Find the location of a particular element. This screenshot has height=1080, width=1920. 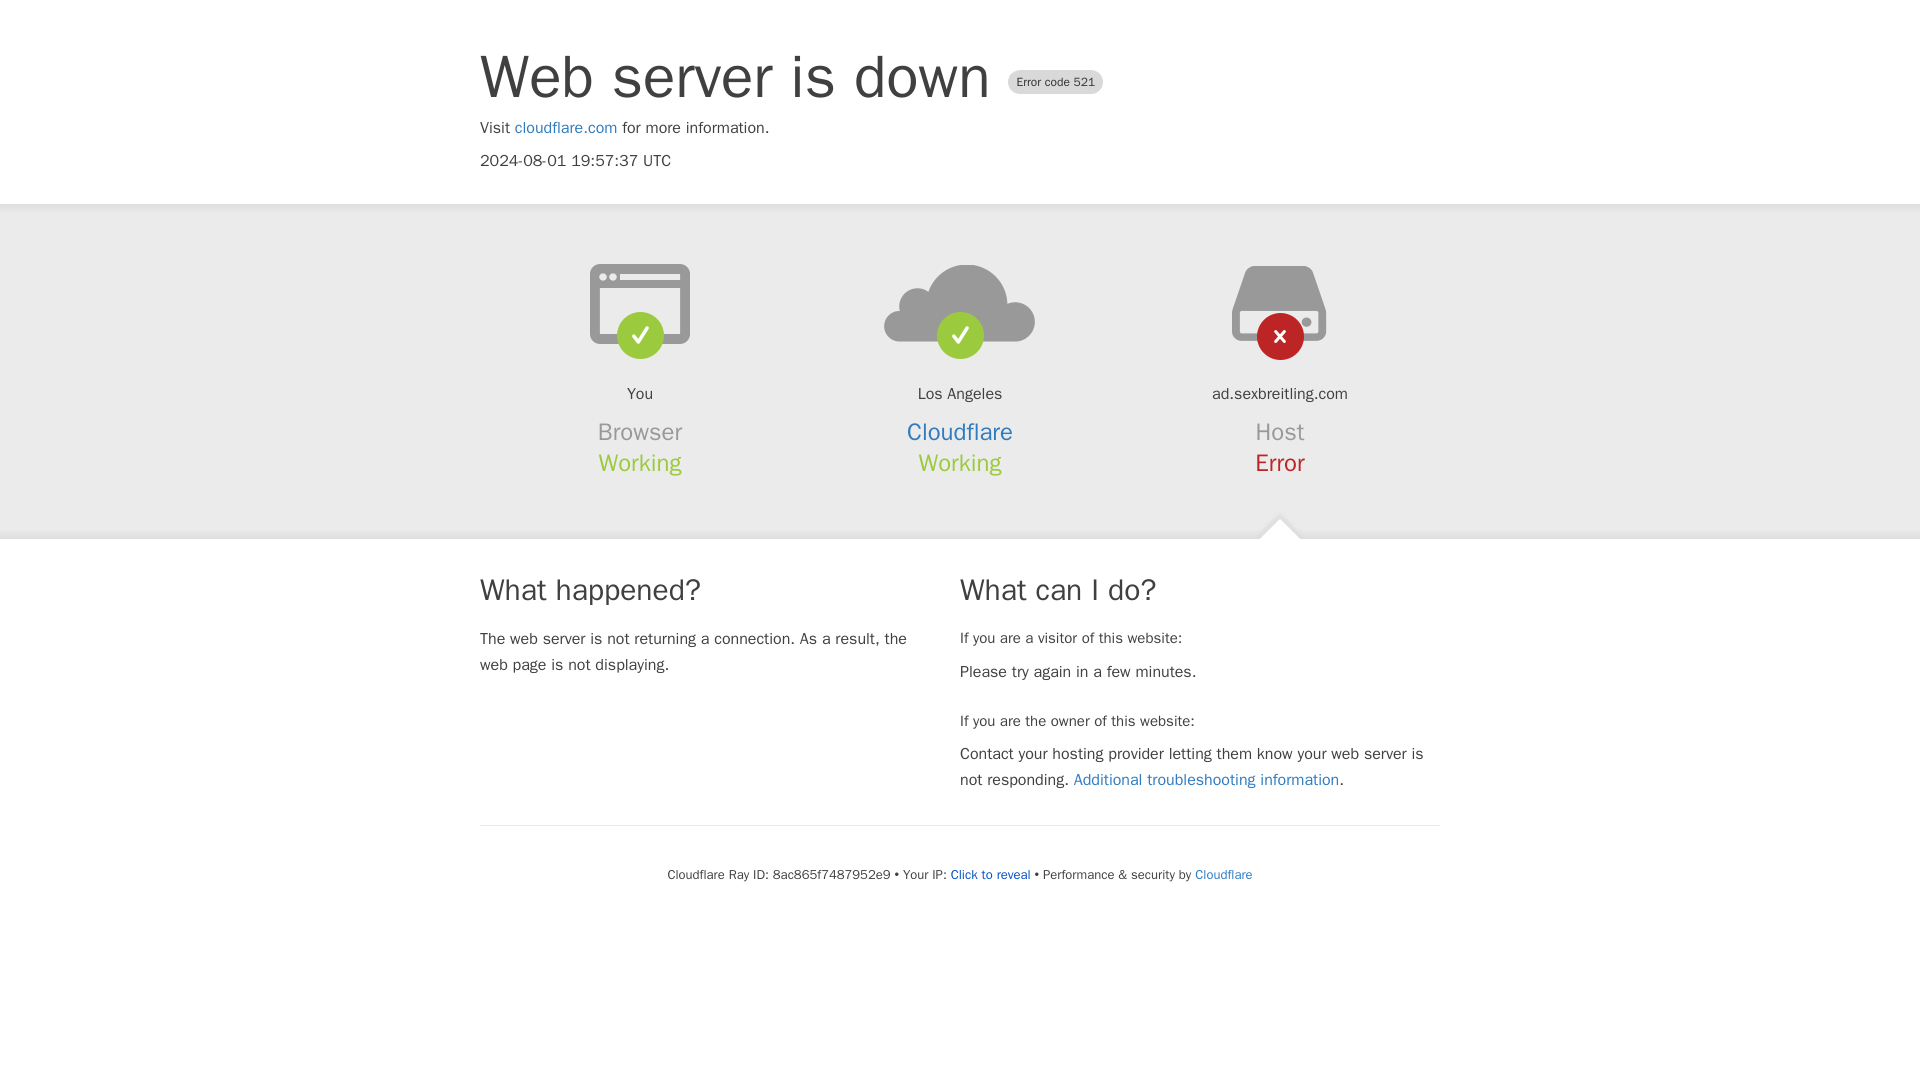

cloudflare.com is located at coordinates (566, 128).